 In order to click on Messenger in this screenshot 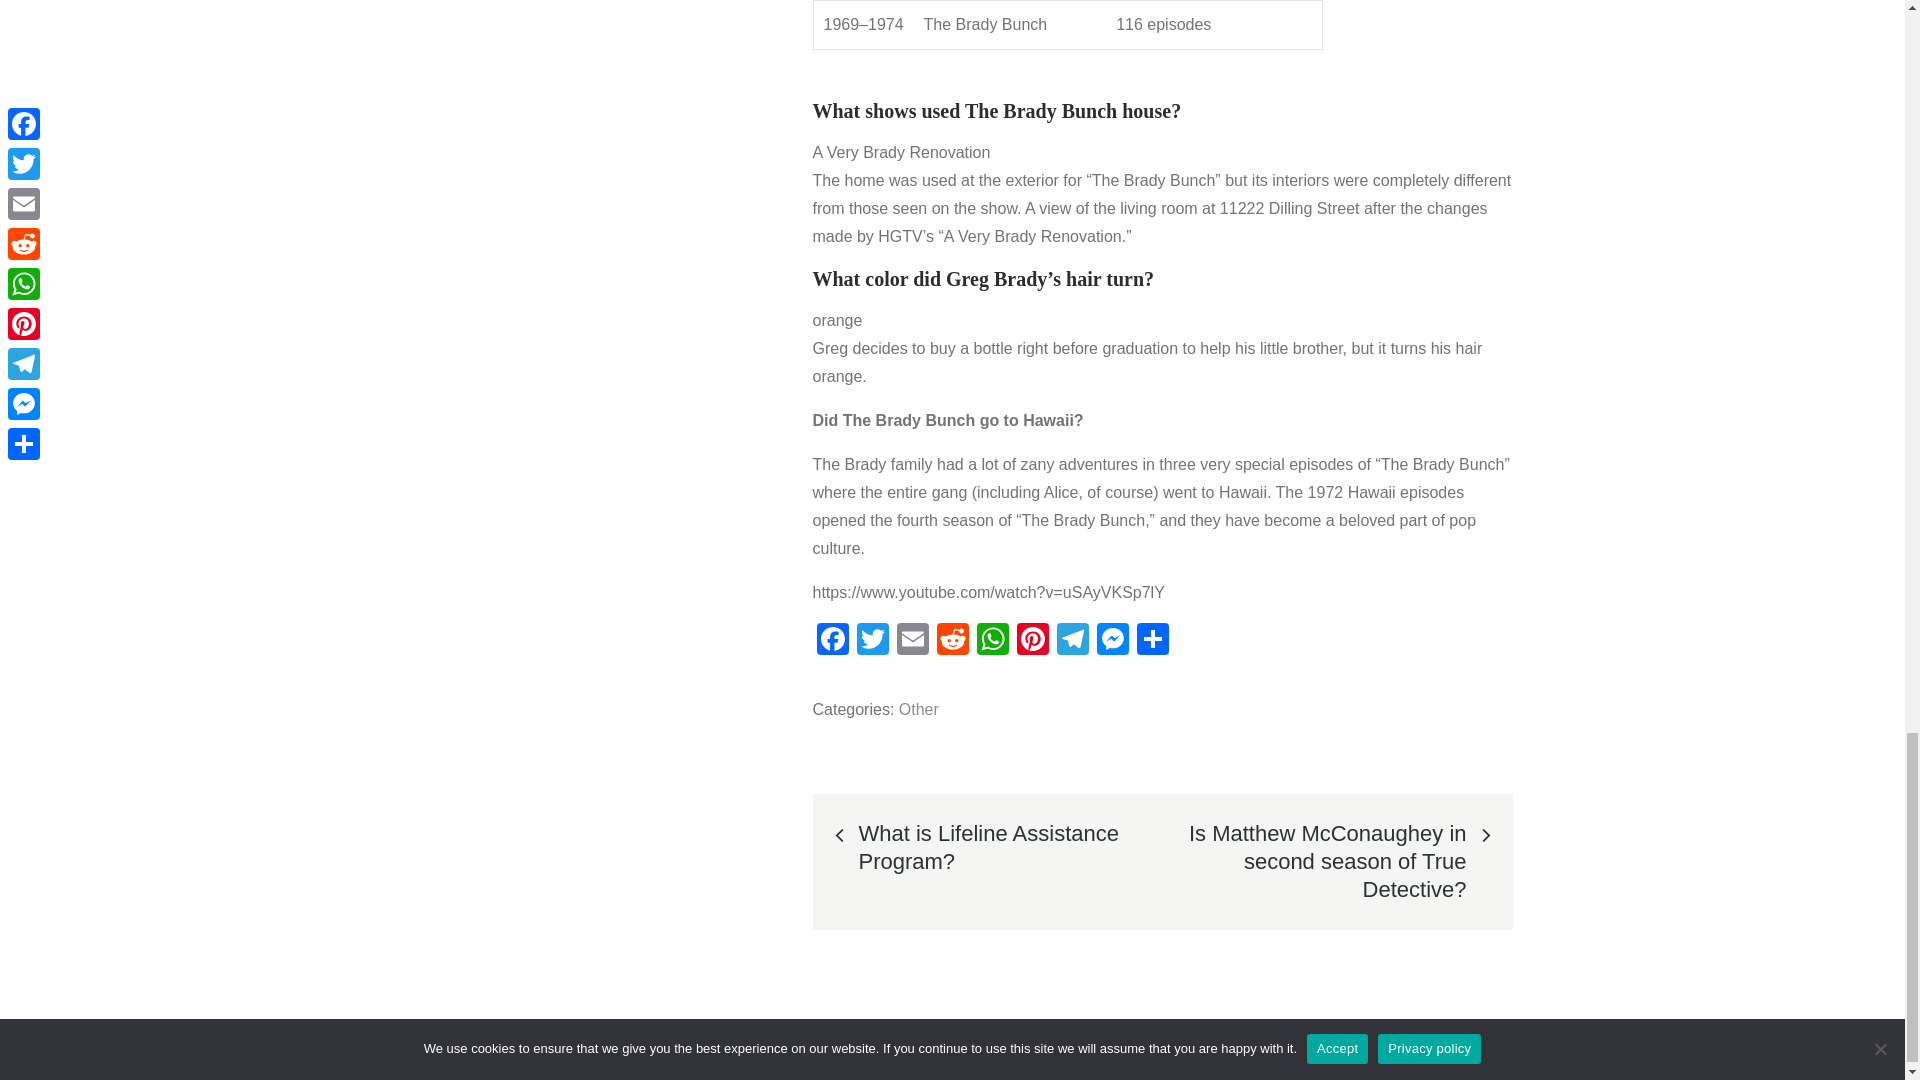, I will do `click(1112, 641)`.